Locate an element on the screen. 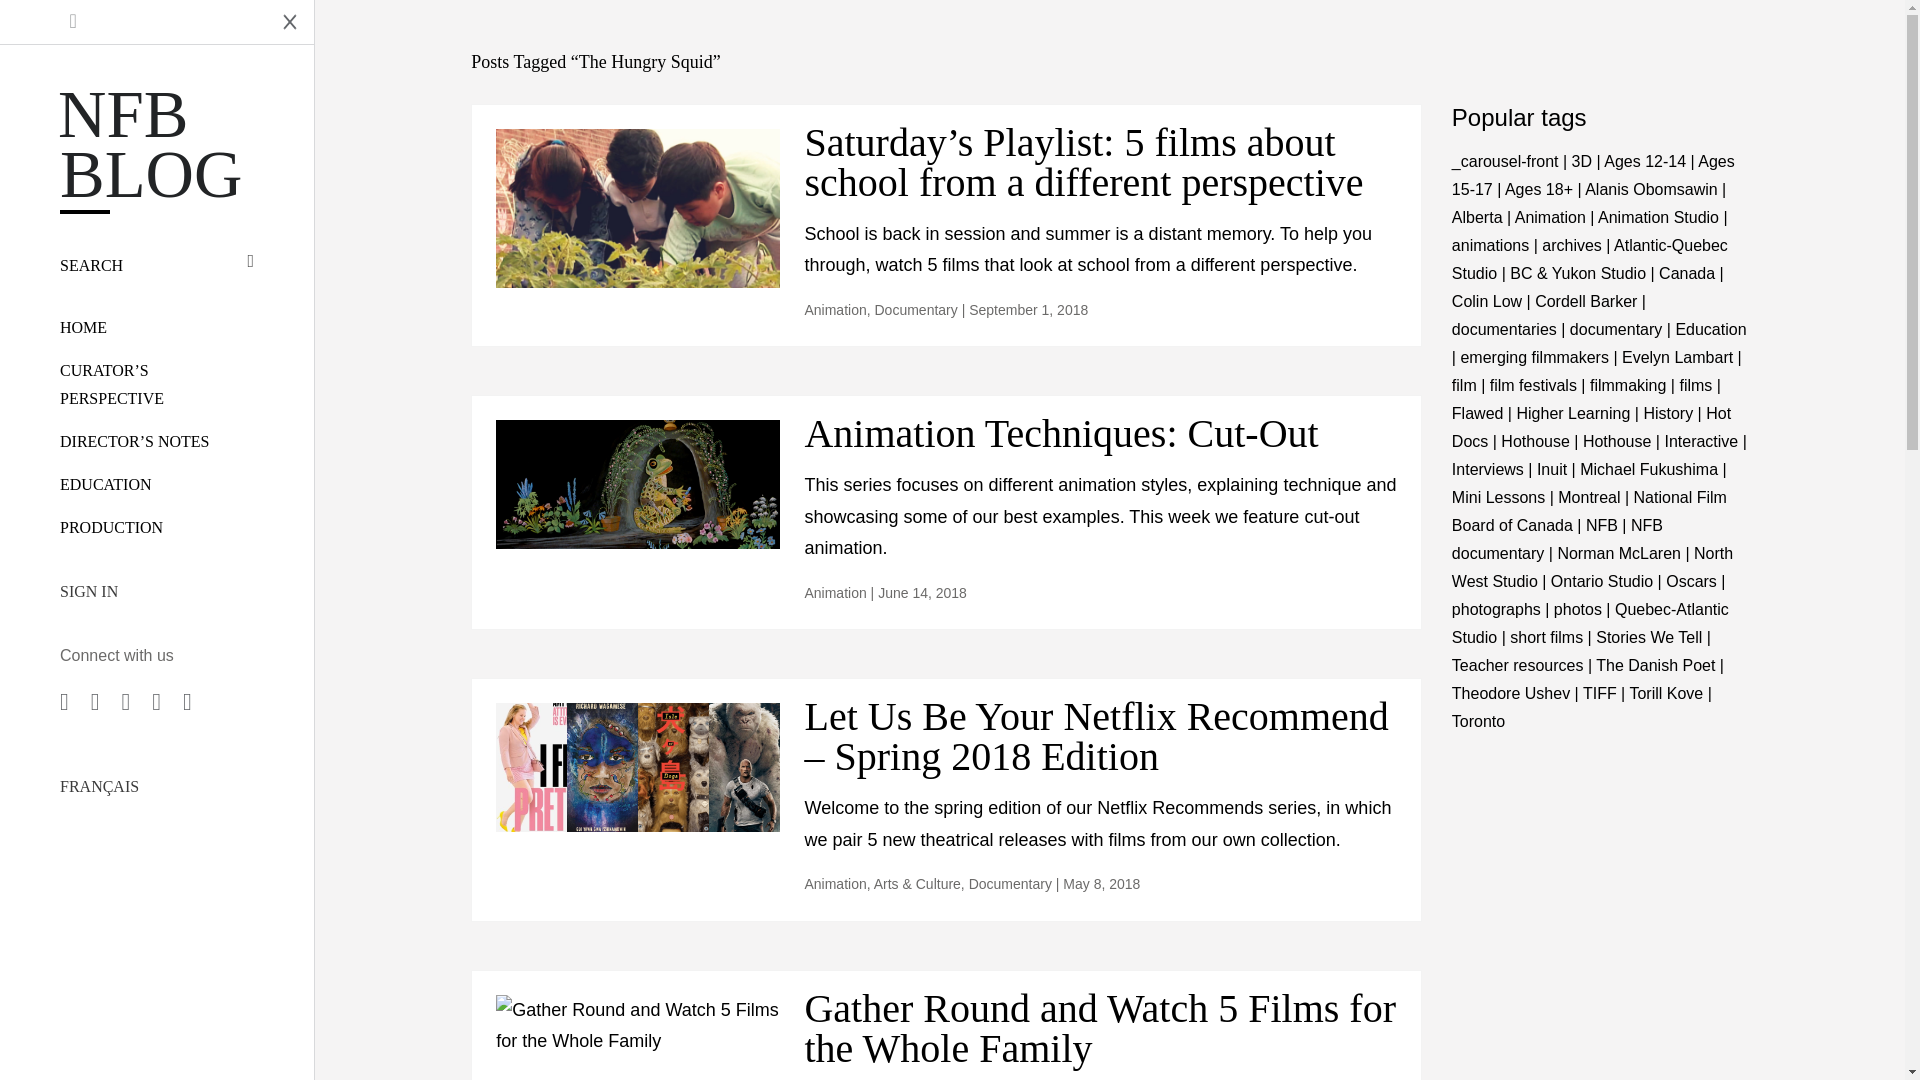  Ages 12-14 is located at coordinates (1644, 161).